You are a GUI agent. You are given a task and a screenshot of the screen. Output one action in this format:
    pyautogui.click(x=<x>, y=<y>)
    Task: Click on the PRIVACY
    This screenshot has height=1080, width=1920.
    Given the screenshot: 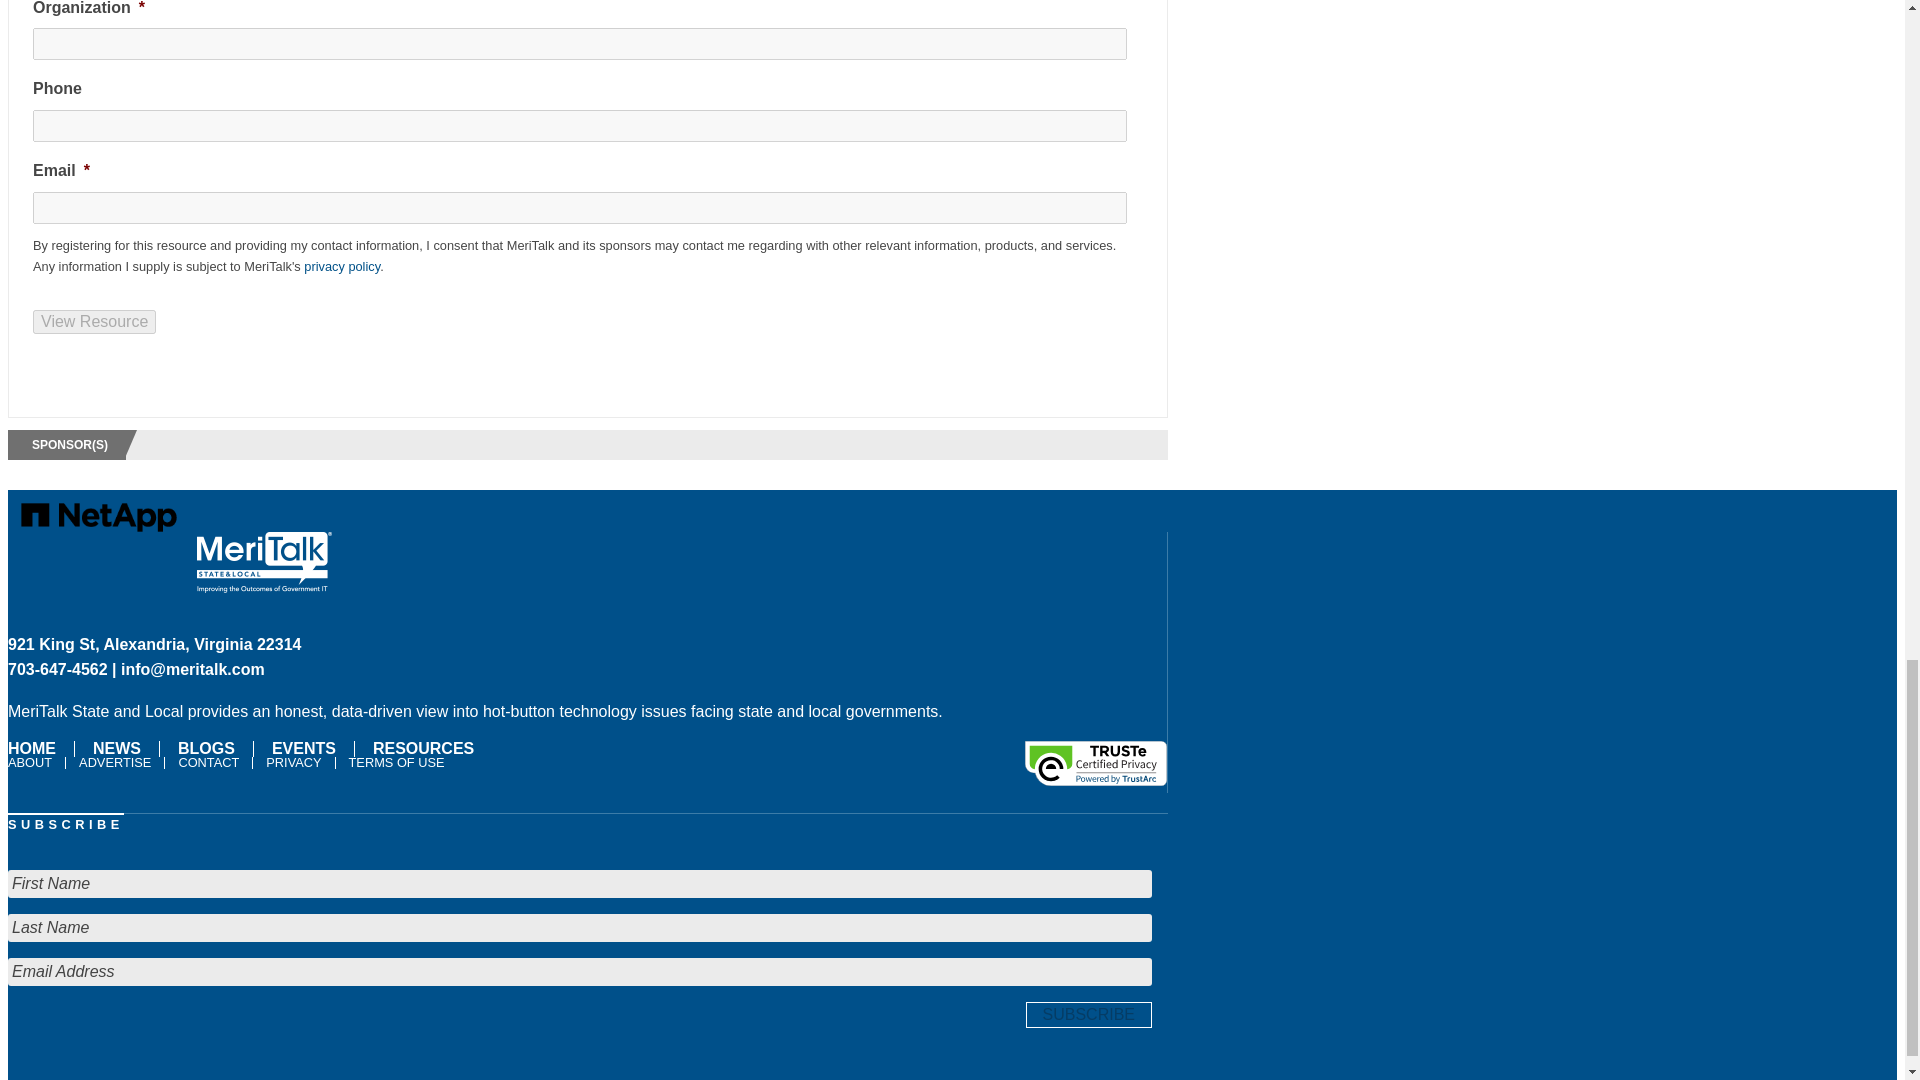 What is the action you would take?
    pyautogui.click(x=294, y=762)
    